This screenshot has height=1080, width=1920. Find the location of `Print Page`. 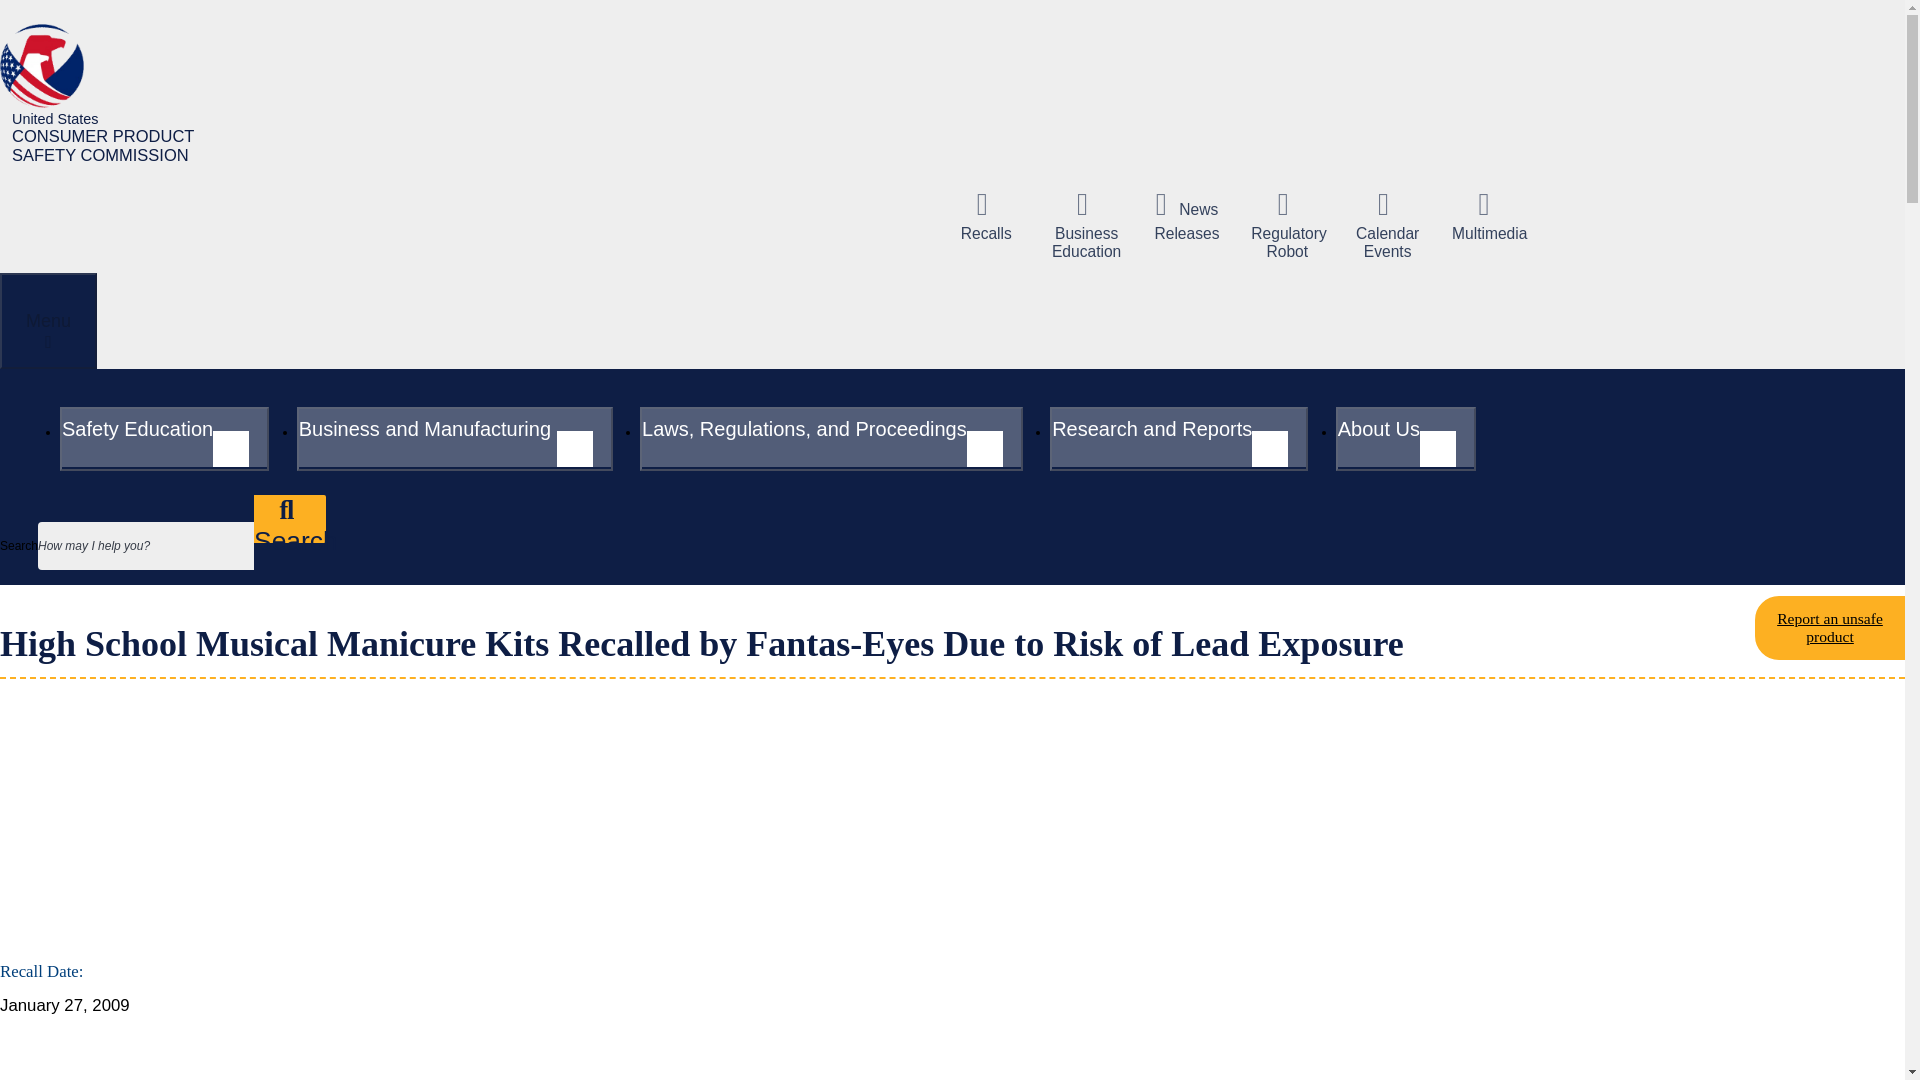

Print Page is located at coordinates (108, 94).